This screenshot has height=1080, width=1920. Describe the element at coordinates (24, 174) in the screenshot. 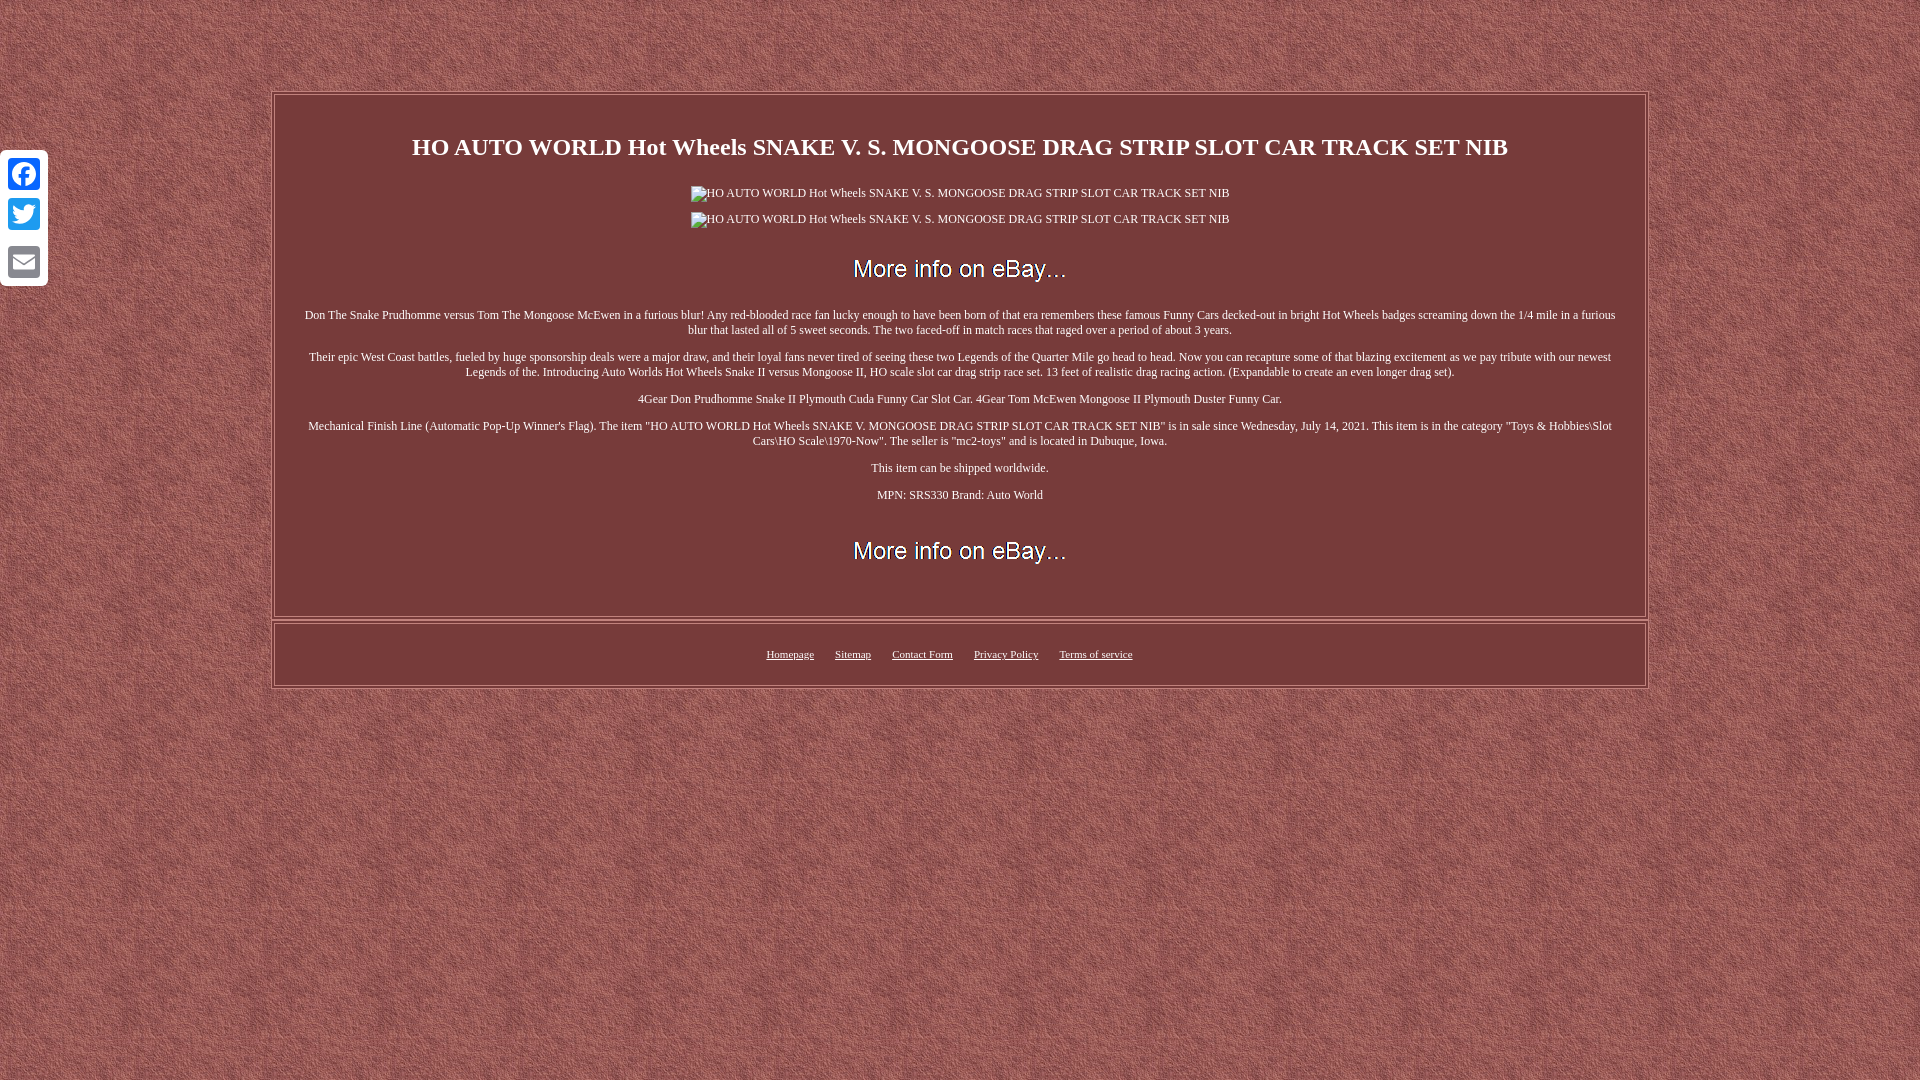

I see `Facebook` at that location.